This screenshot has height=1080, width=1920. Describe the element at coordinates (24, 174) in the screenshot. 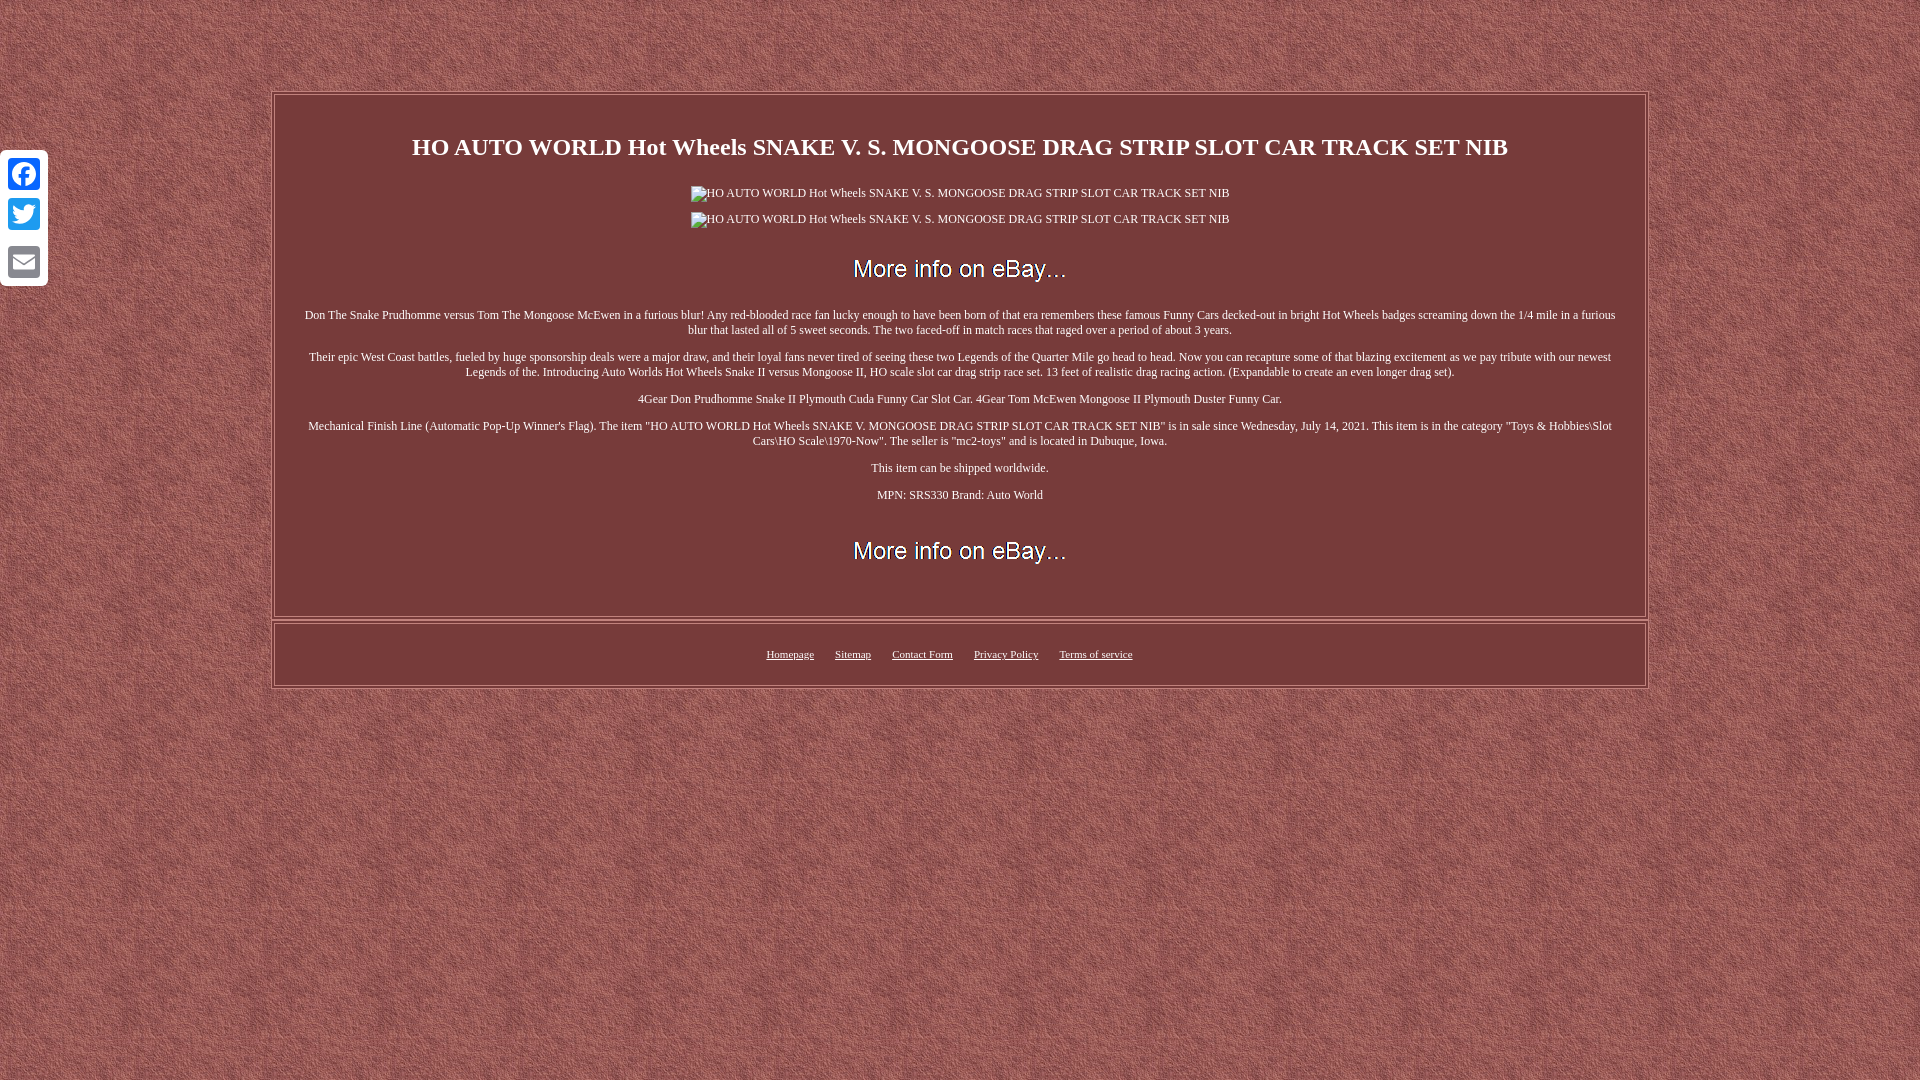

I see `Facebook` at that location.